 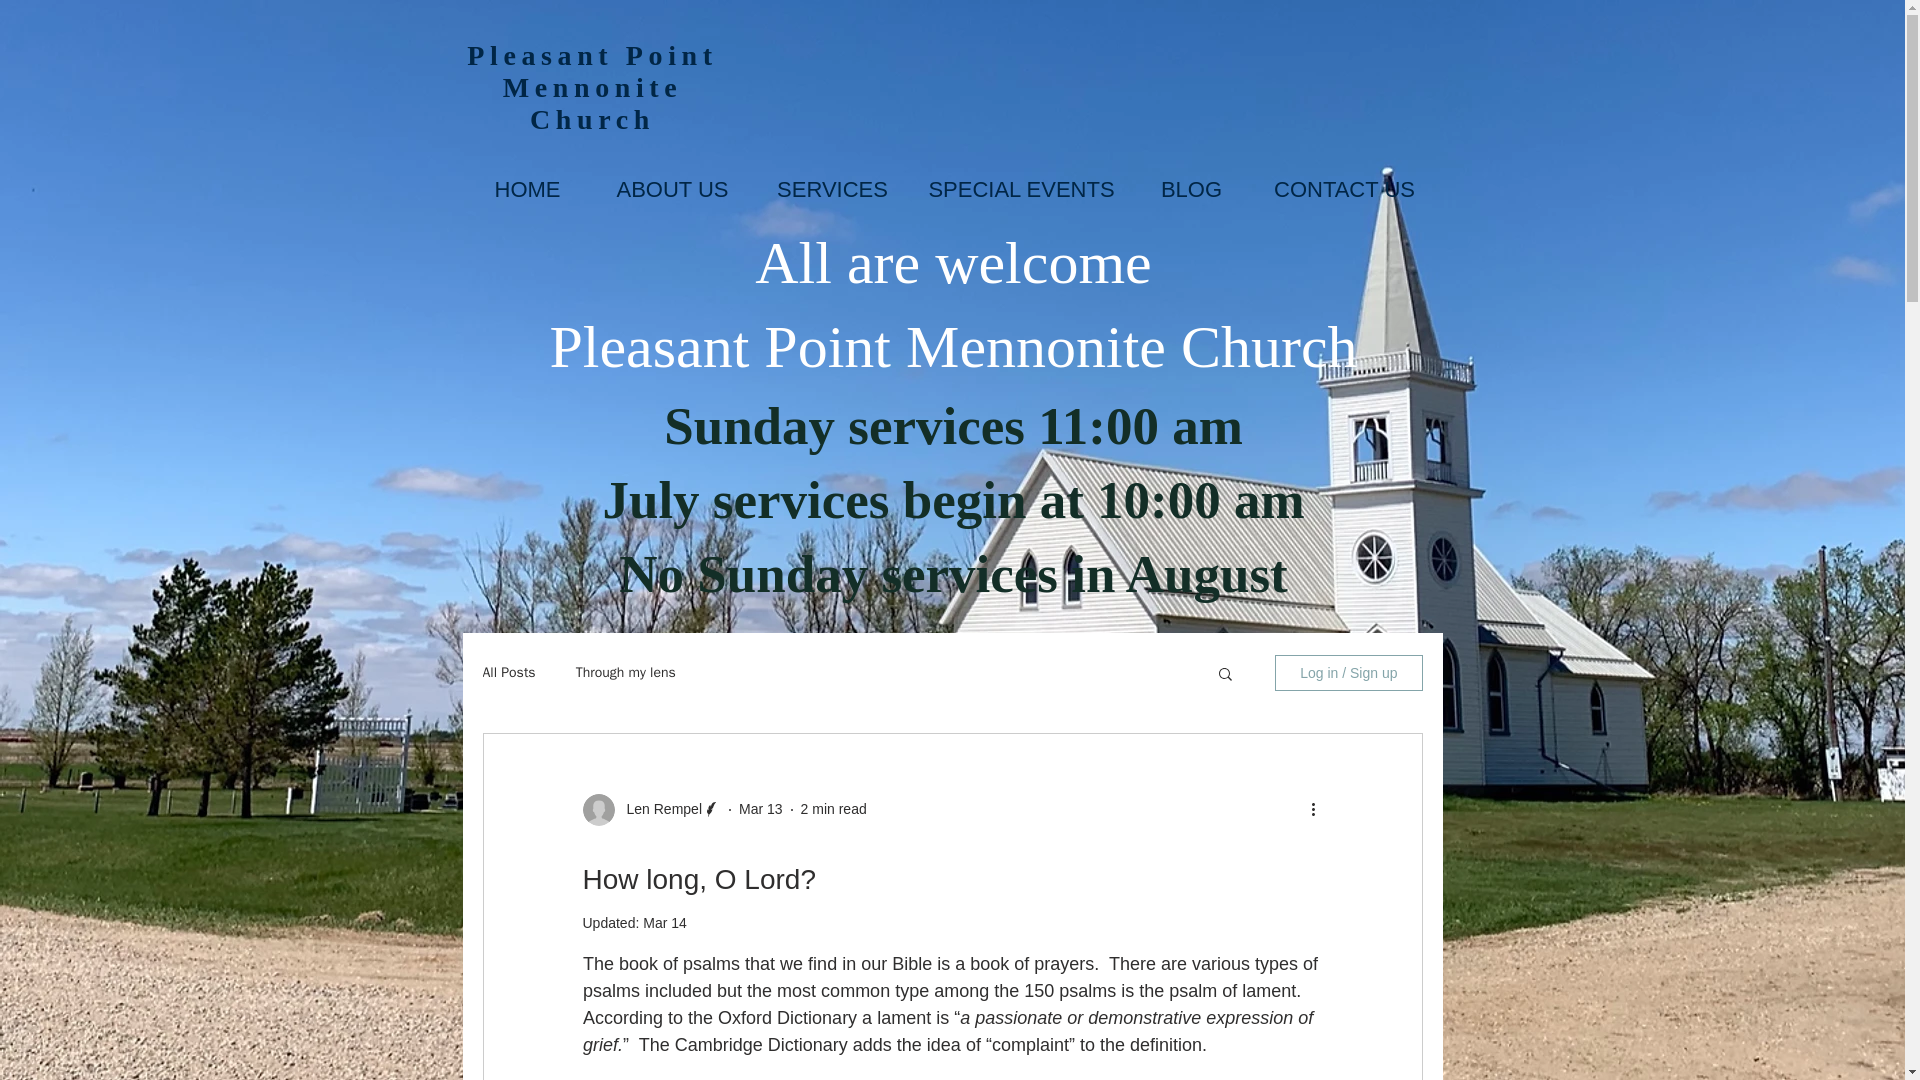 I want to click on All Posts, so click(x=508, y=672).